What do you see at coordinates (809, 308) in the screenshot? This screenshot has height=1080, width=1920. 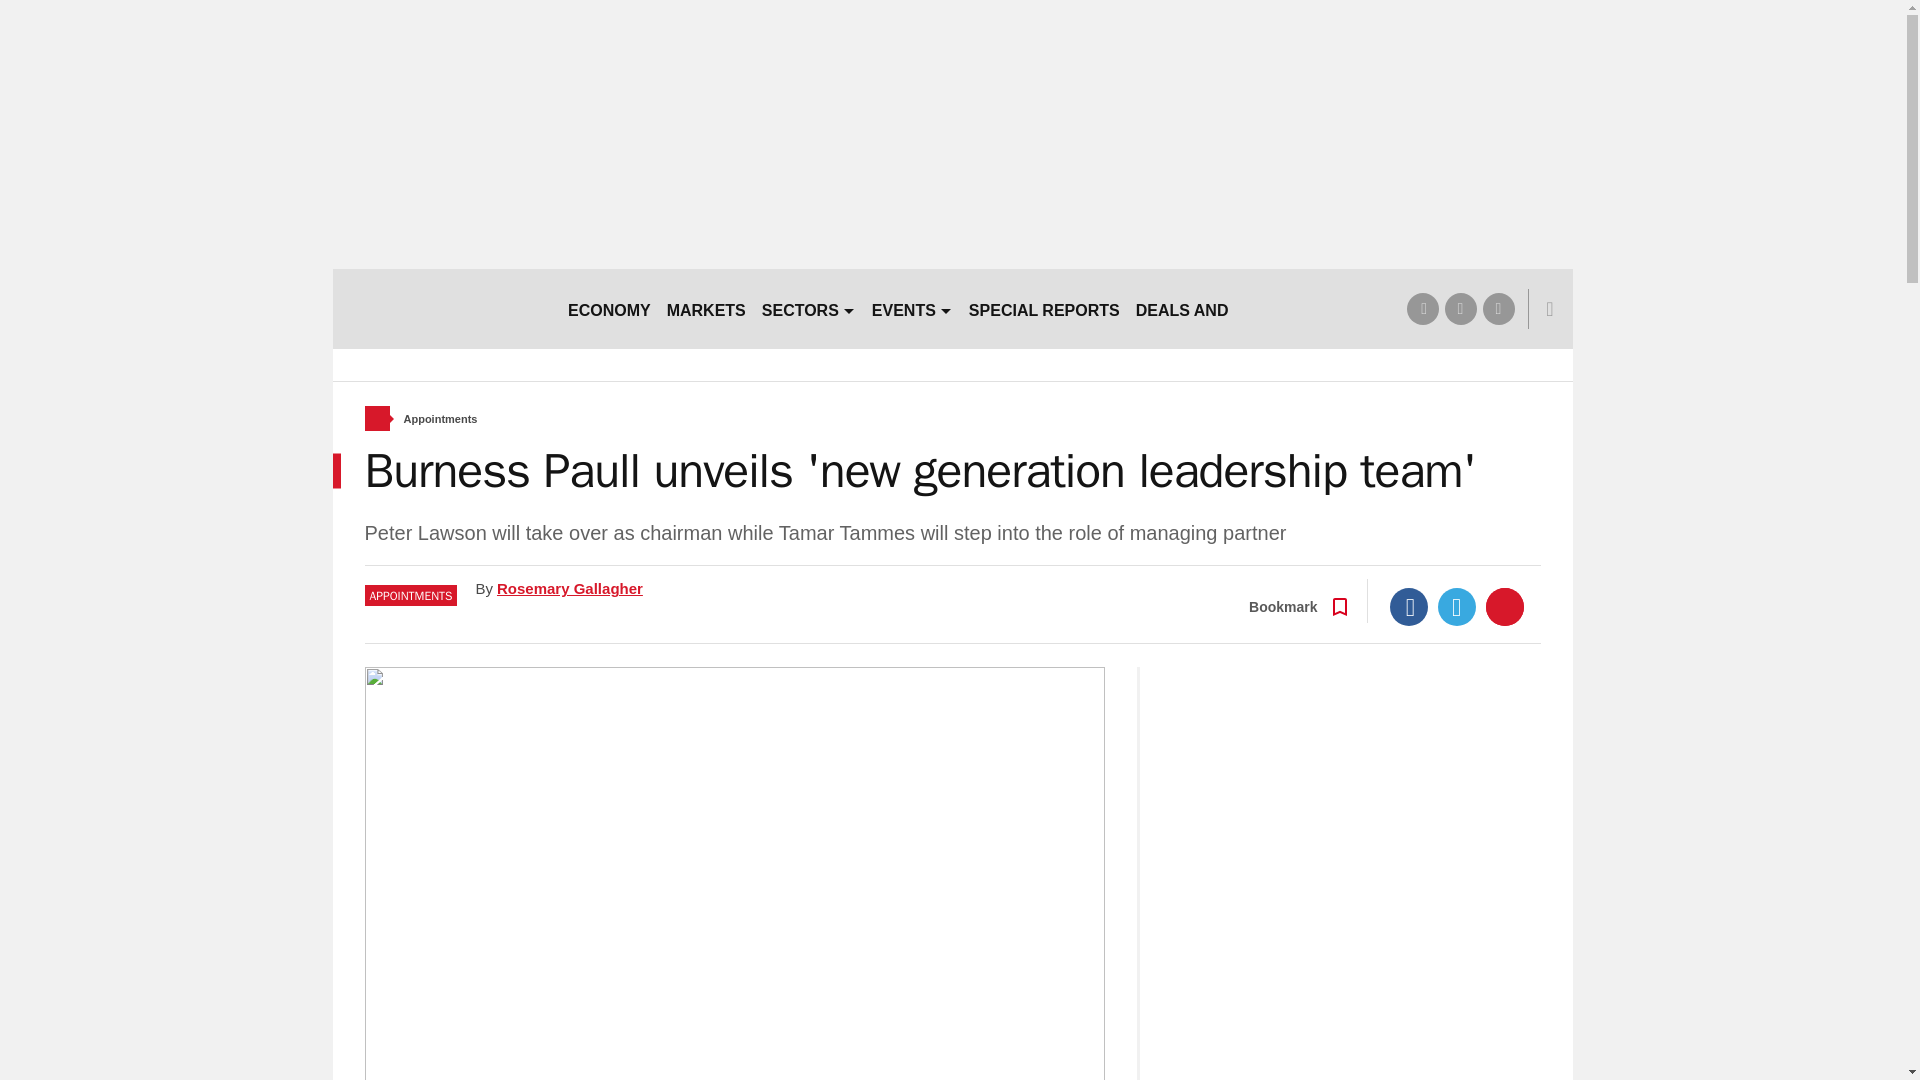 I see `SECTORS` at bounding box center [809, 308].